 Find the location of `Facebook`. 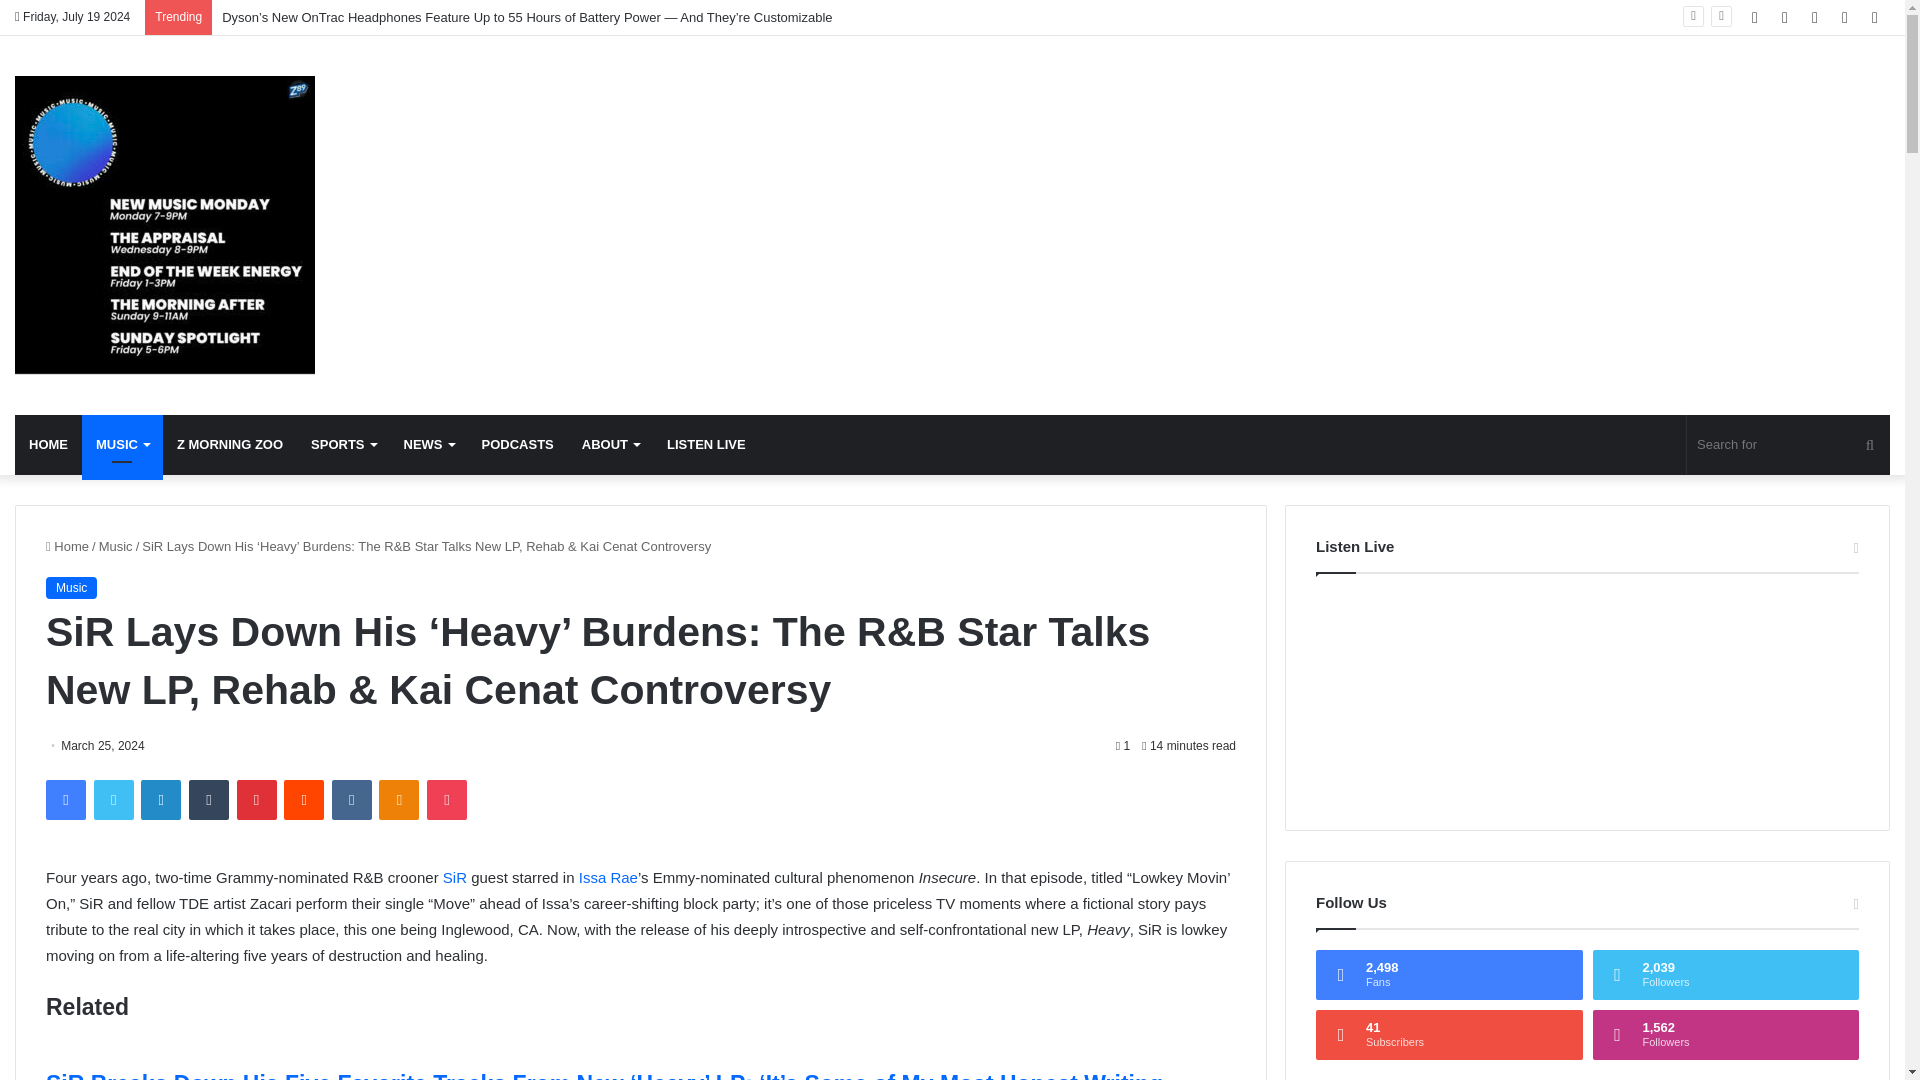

Facebook is located at coordinates (66, 799).